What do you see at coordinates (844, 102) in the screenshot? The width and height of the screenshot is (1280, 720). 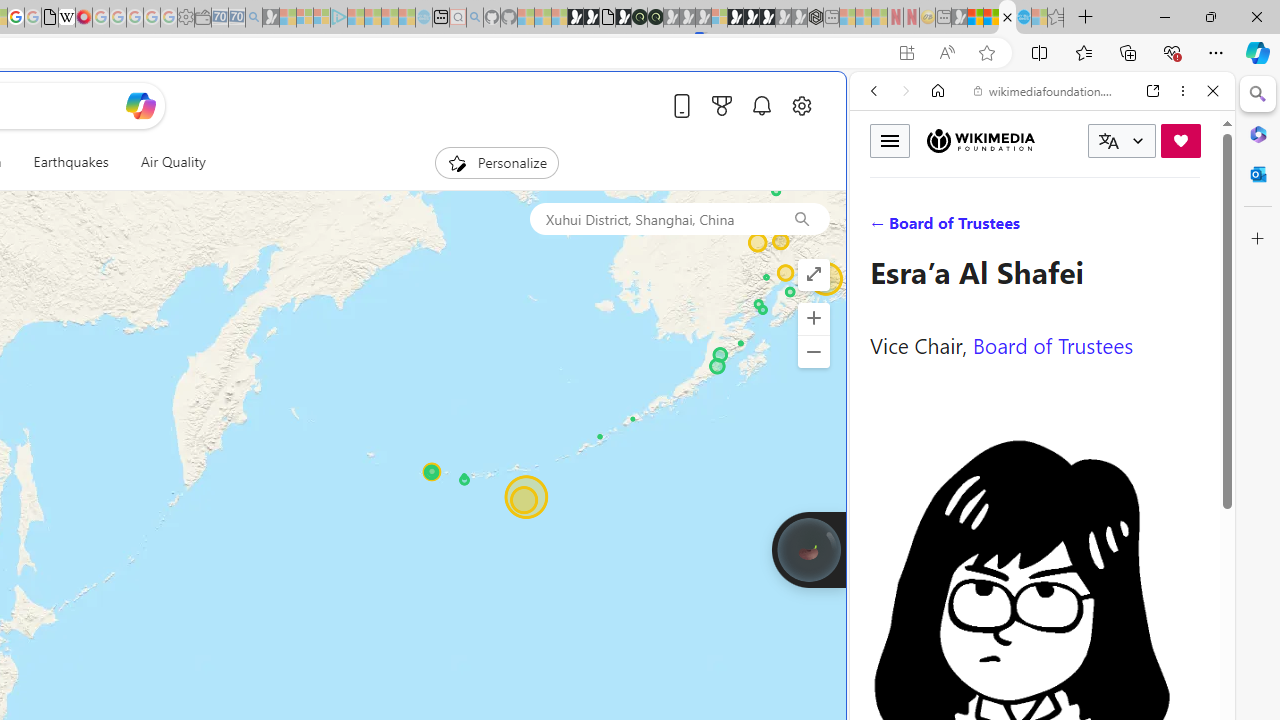 I see `Close split screen` at bounding box center [844, 102].